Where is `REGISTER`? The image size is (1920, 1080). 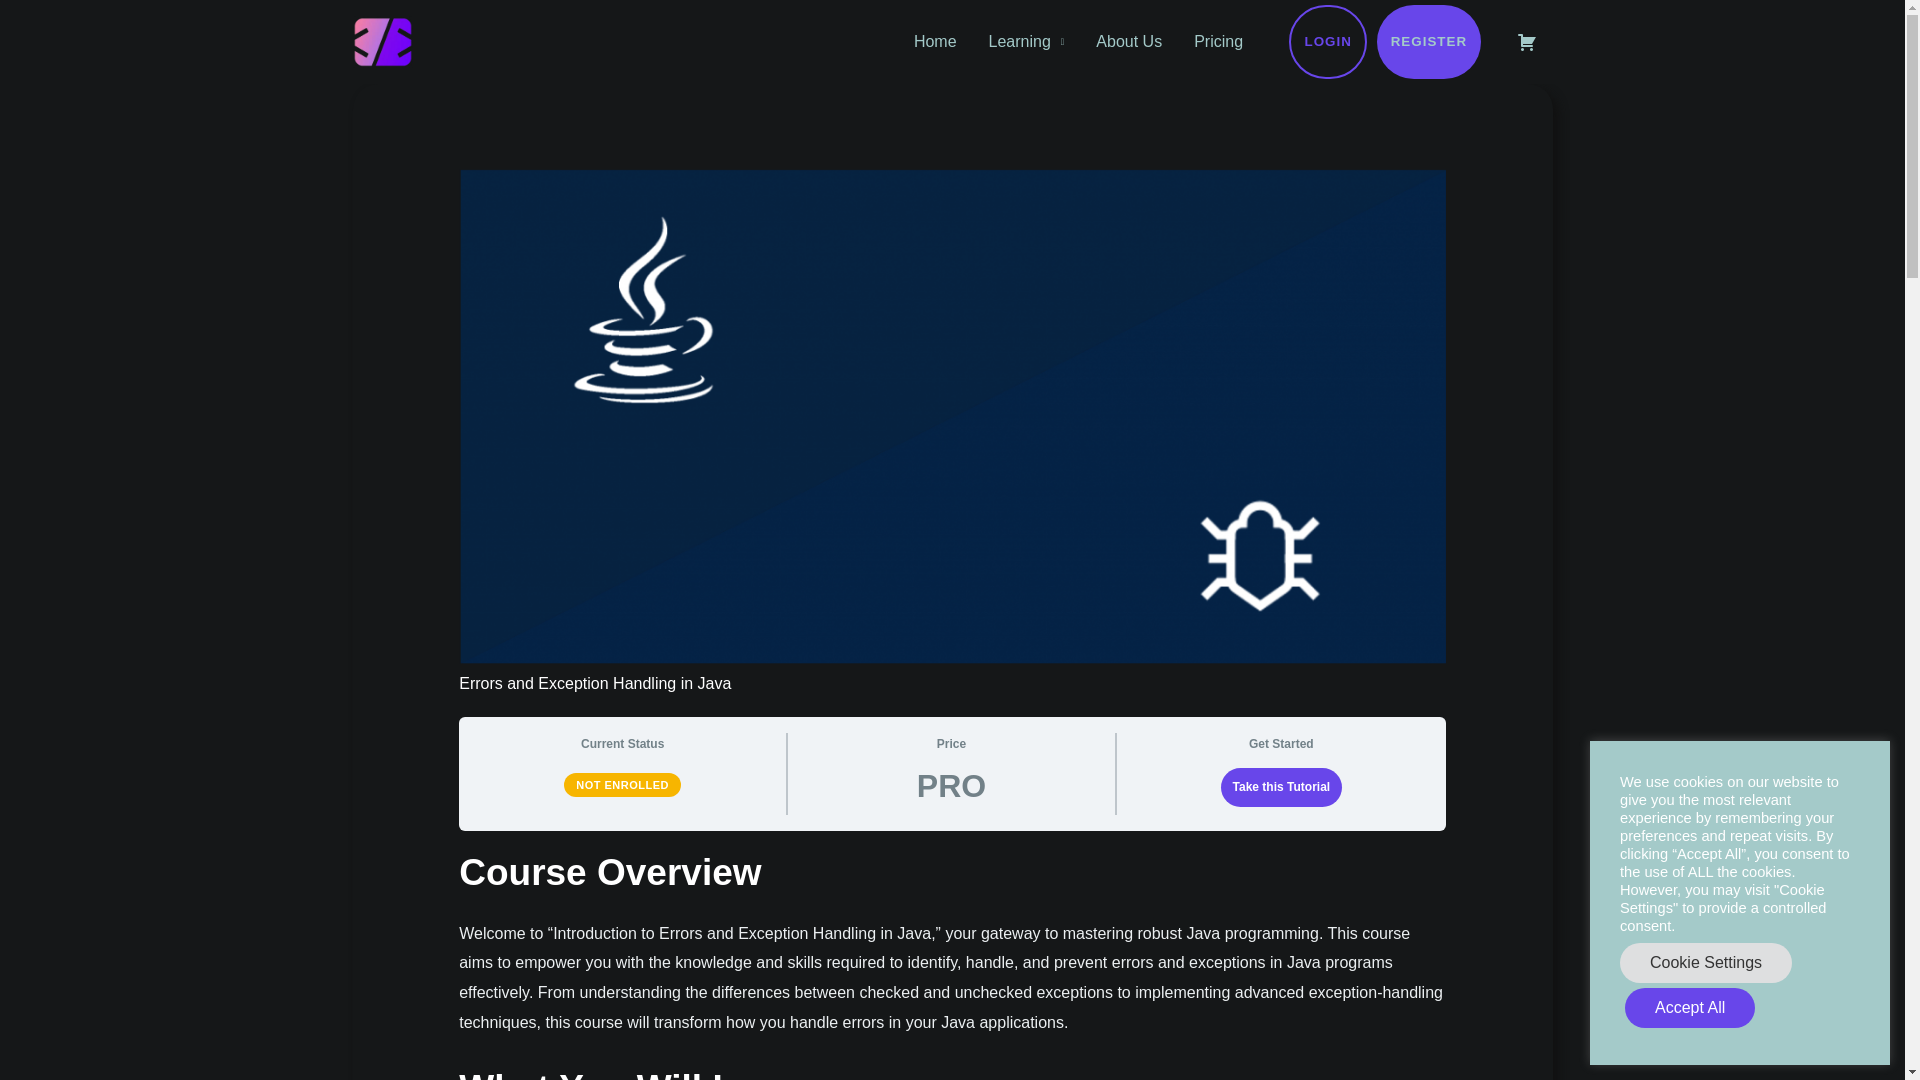 REGISTER is located at coordinates (1428, 42).